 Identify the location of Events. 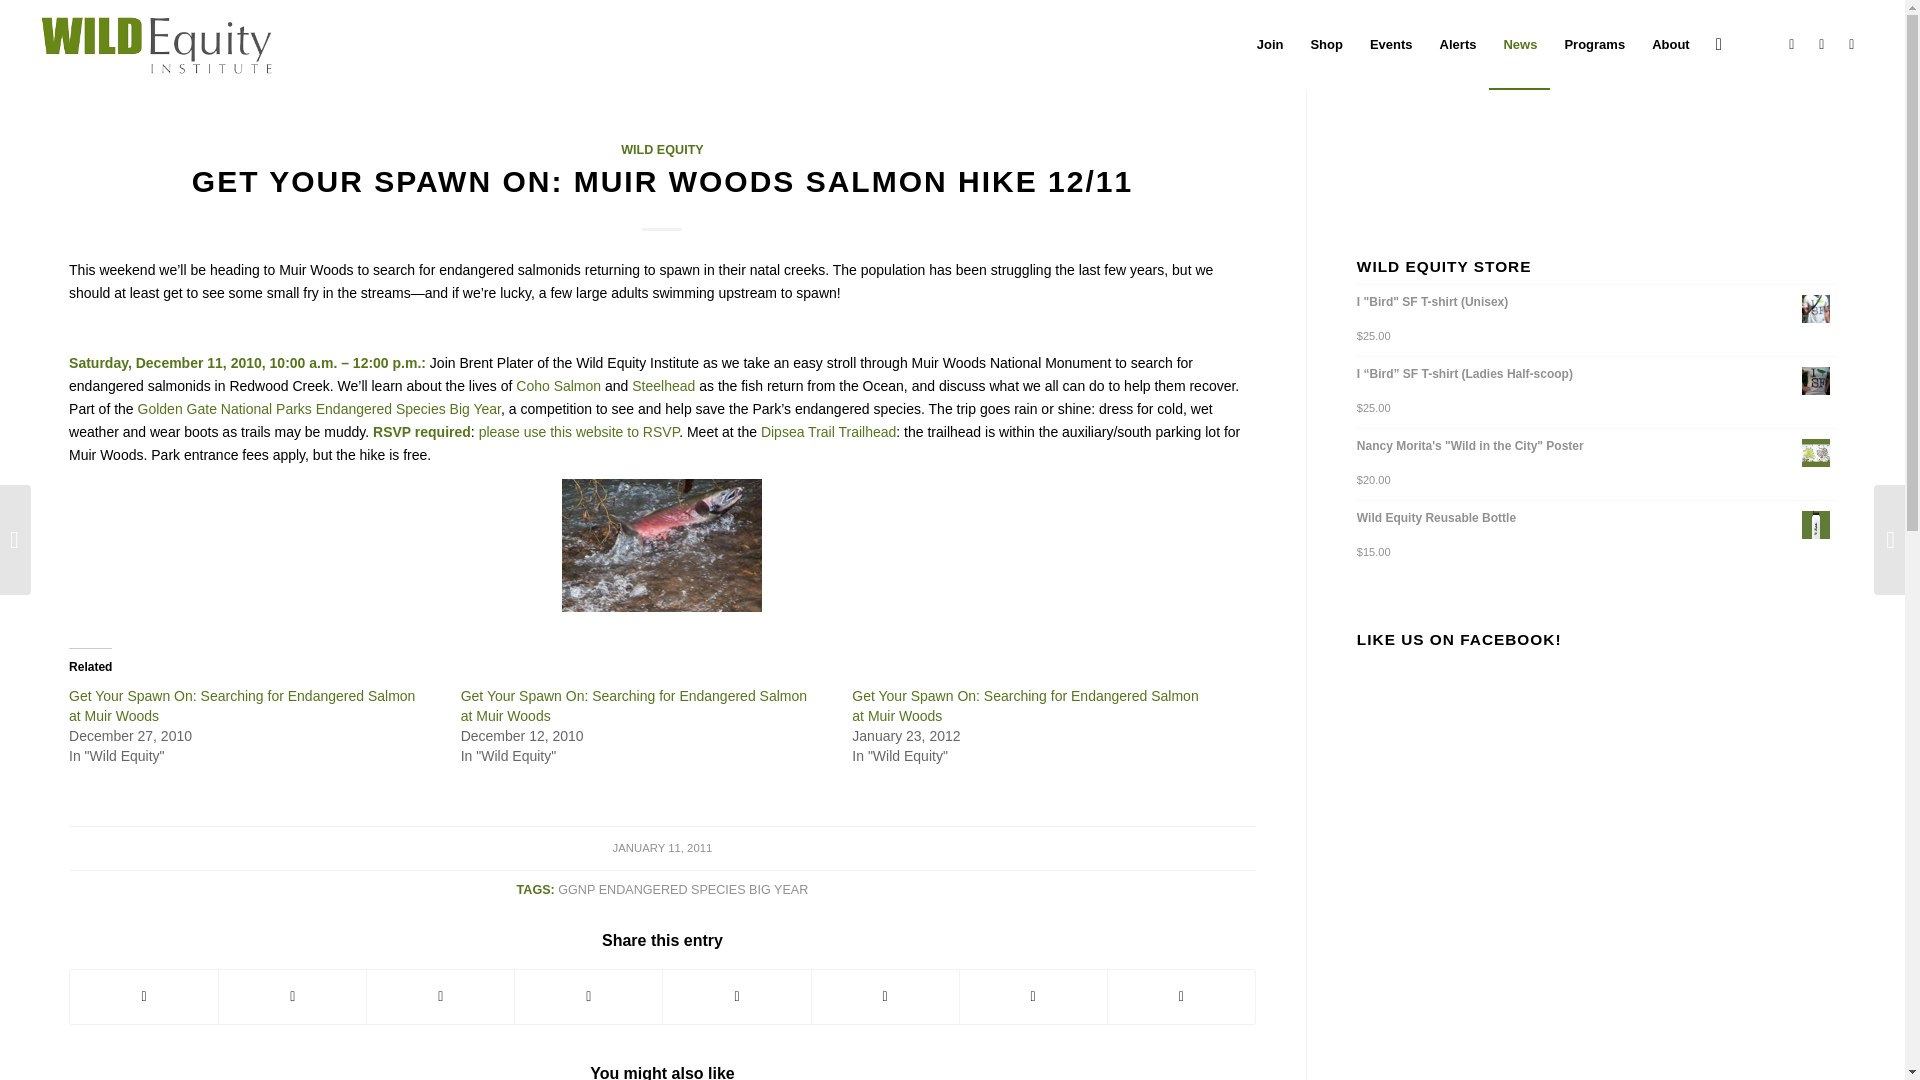
(1390, 44).